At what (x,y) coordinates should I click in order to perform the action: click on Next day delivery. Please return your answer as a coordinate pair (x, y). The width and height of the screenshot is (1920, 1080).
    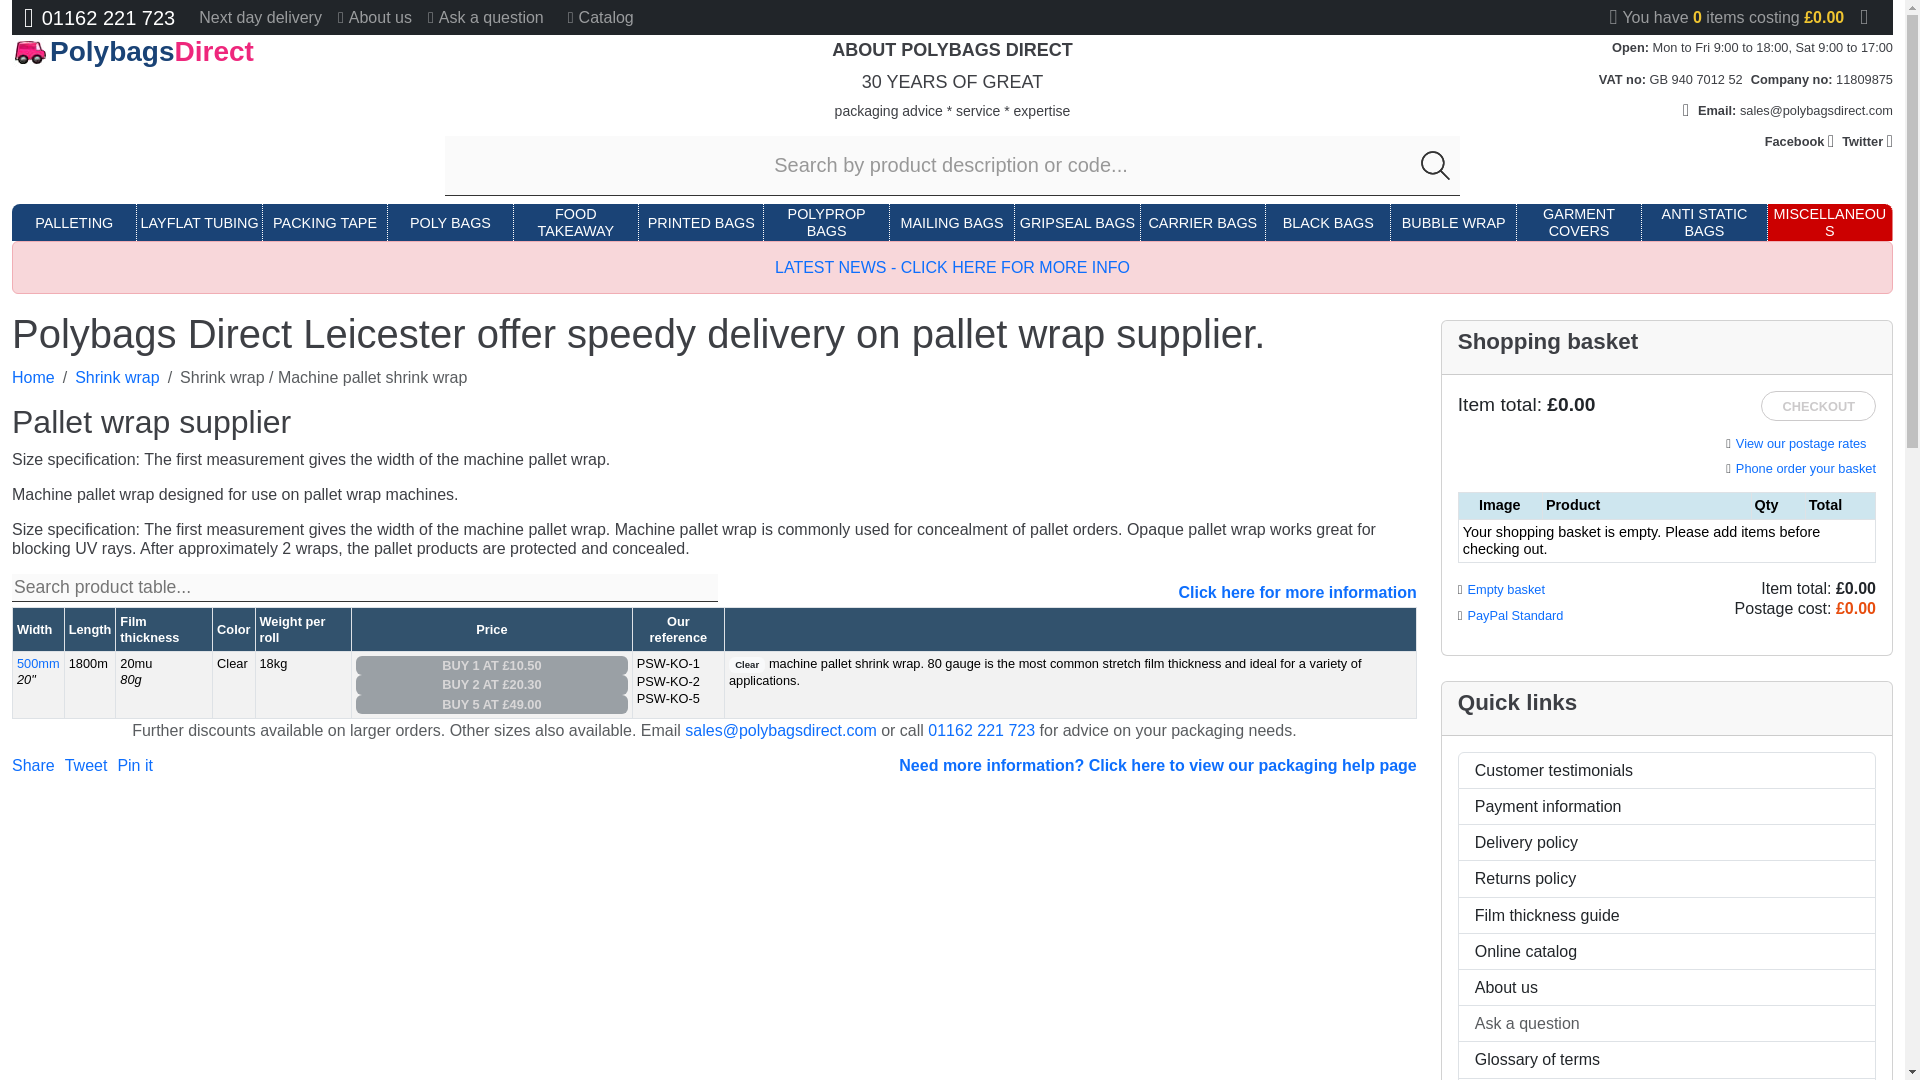
    Looking at the image, I should click on (260, 17).